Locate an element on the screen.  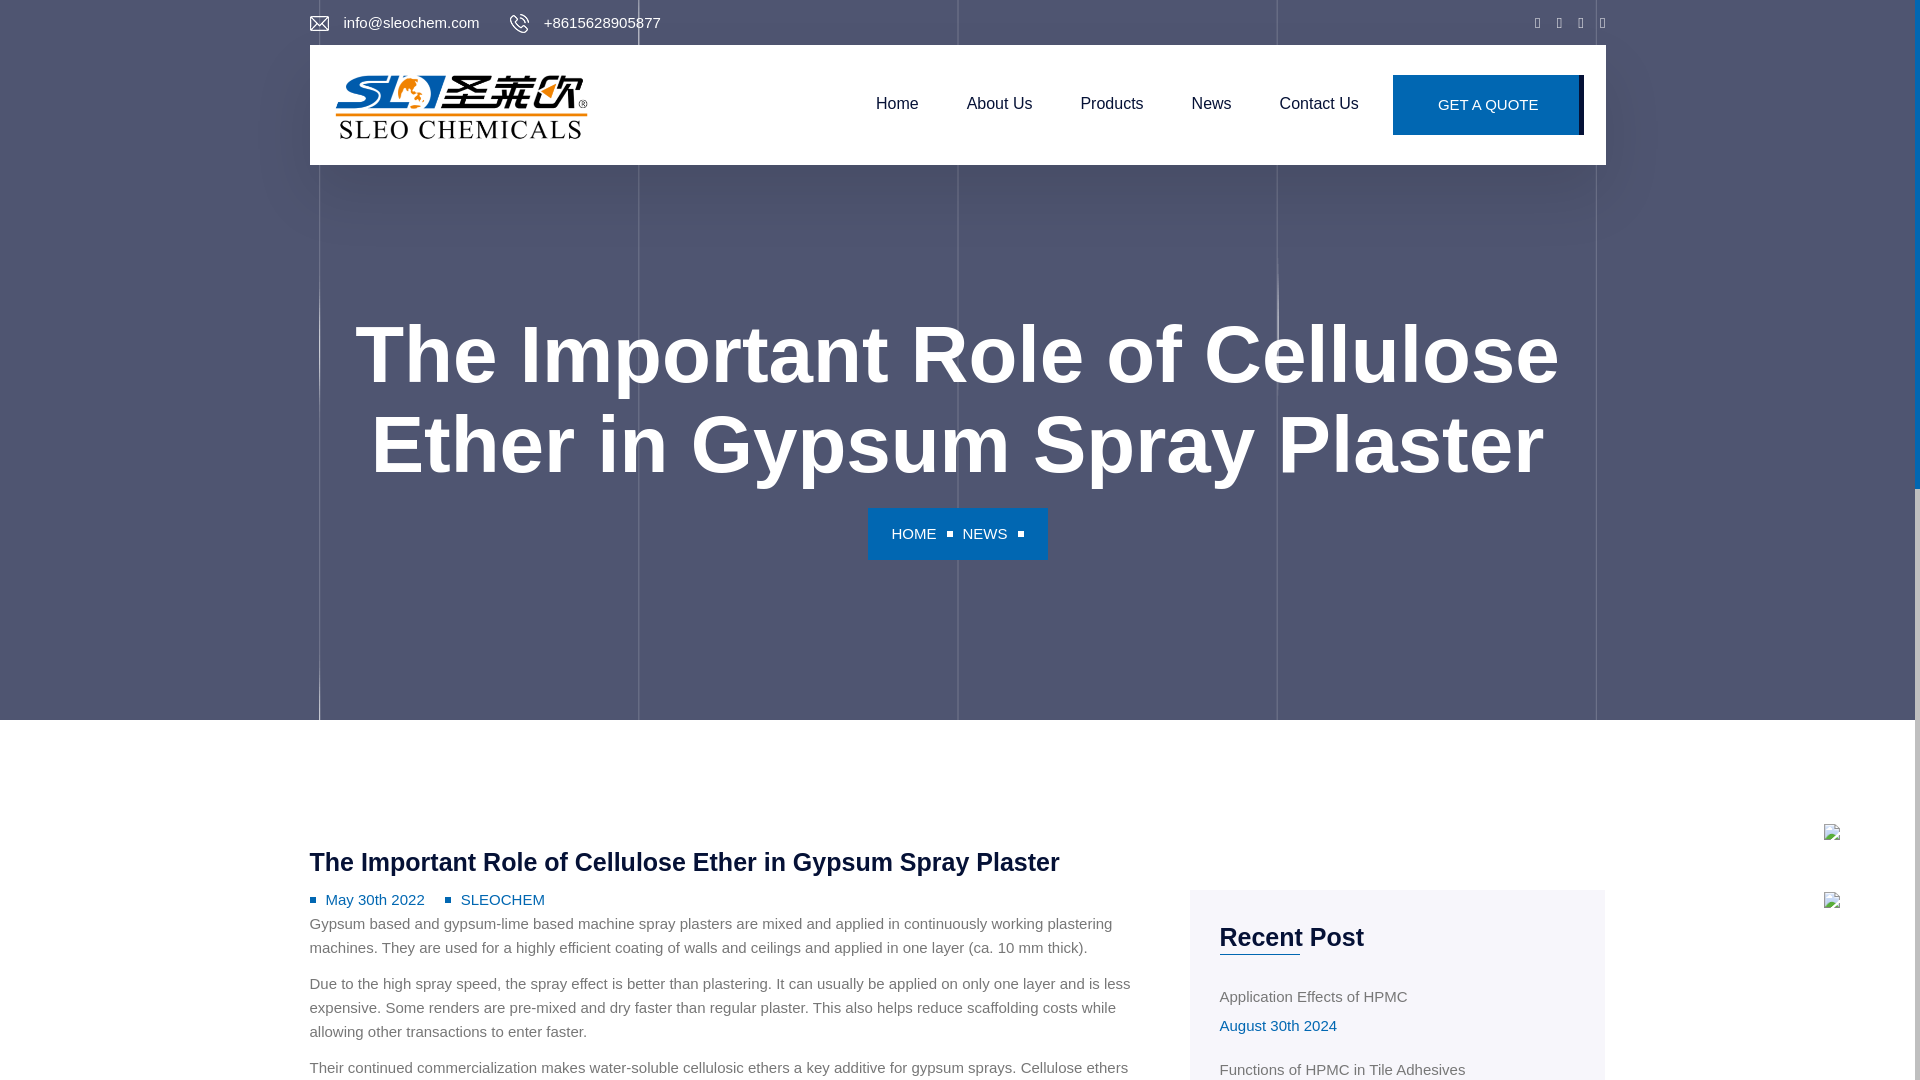
GET A QUOTE is located at coordinates (984, 533).